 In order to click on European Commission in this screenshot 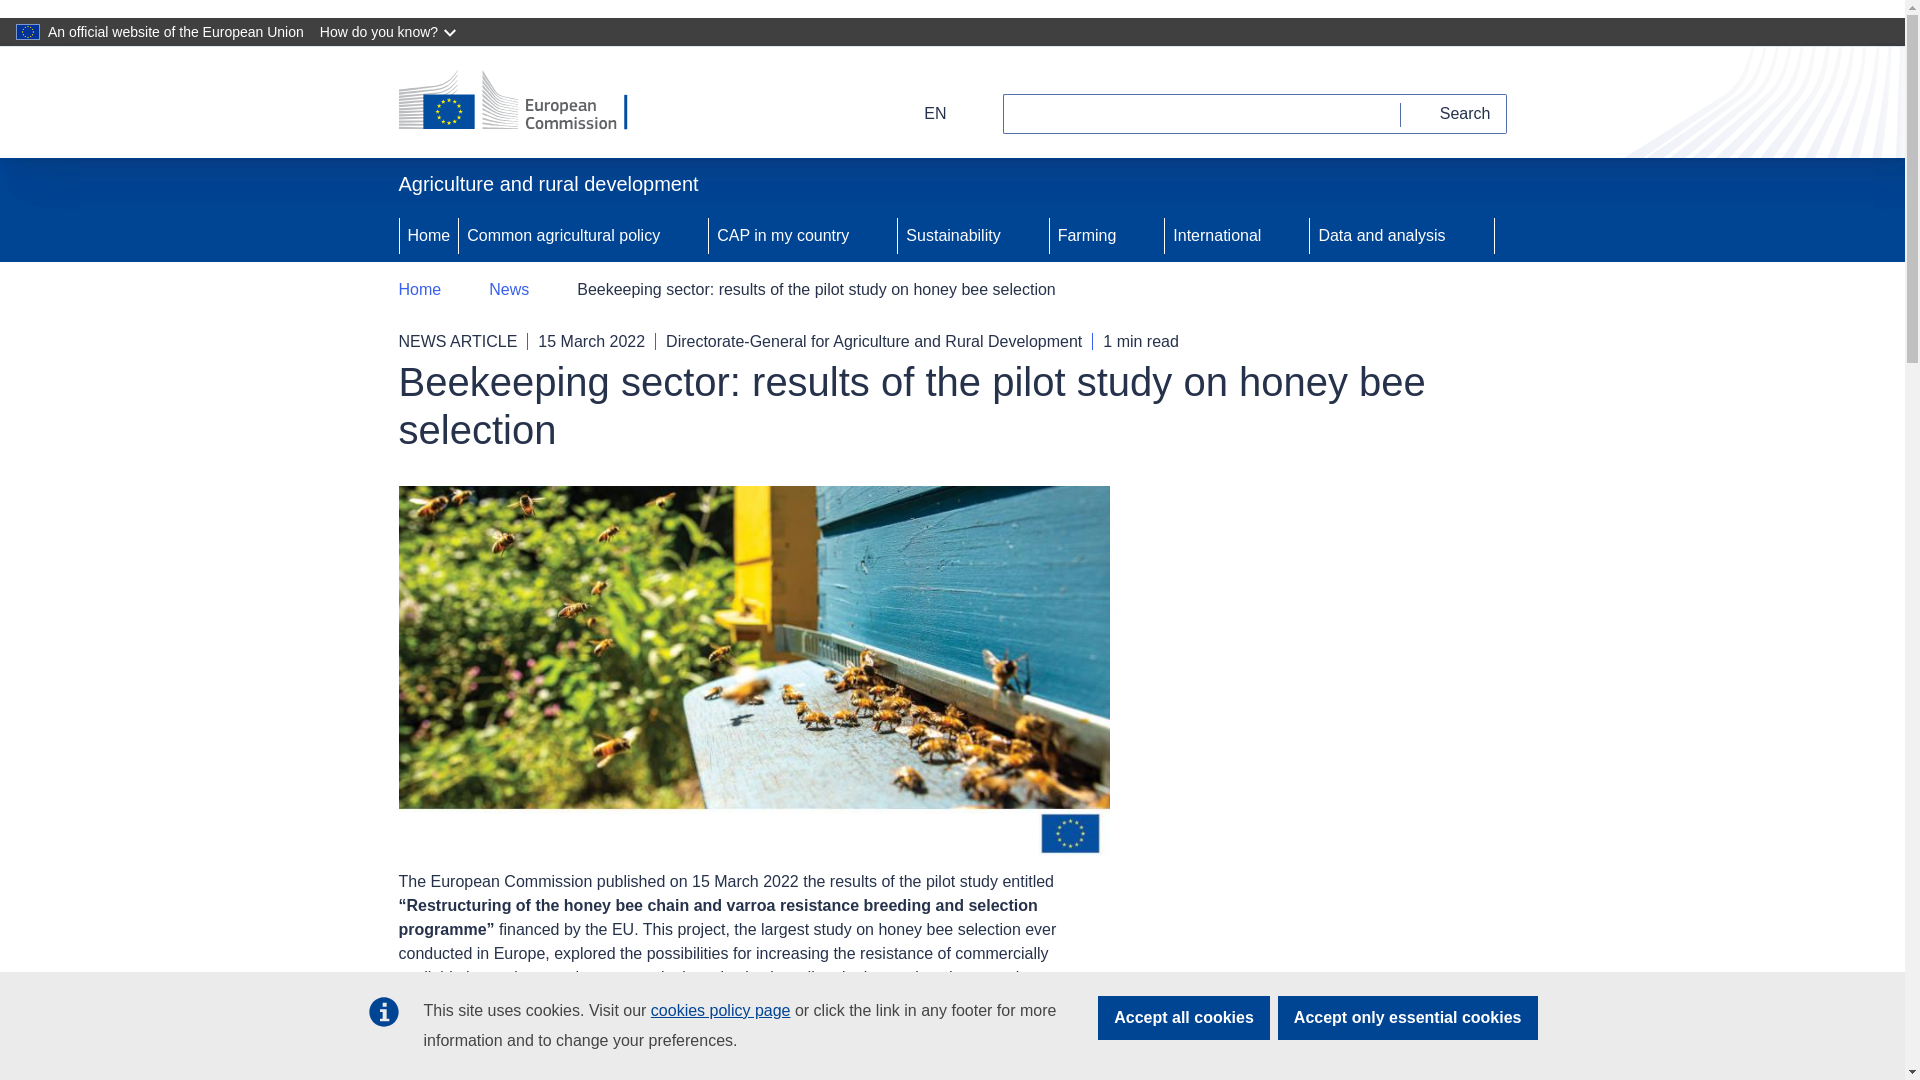, I will do `click(526, 102)`.